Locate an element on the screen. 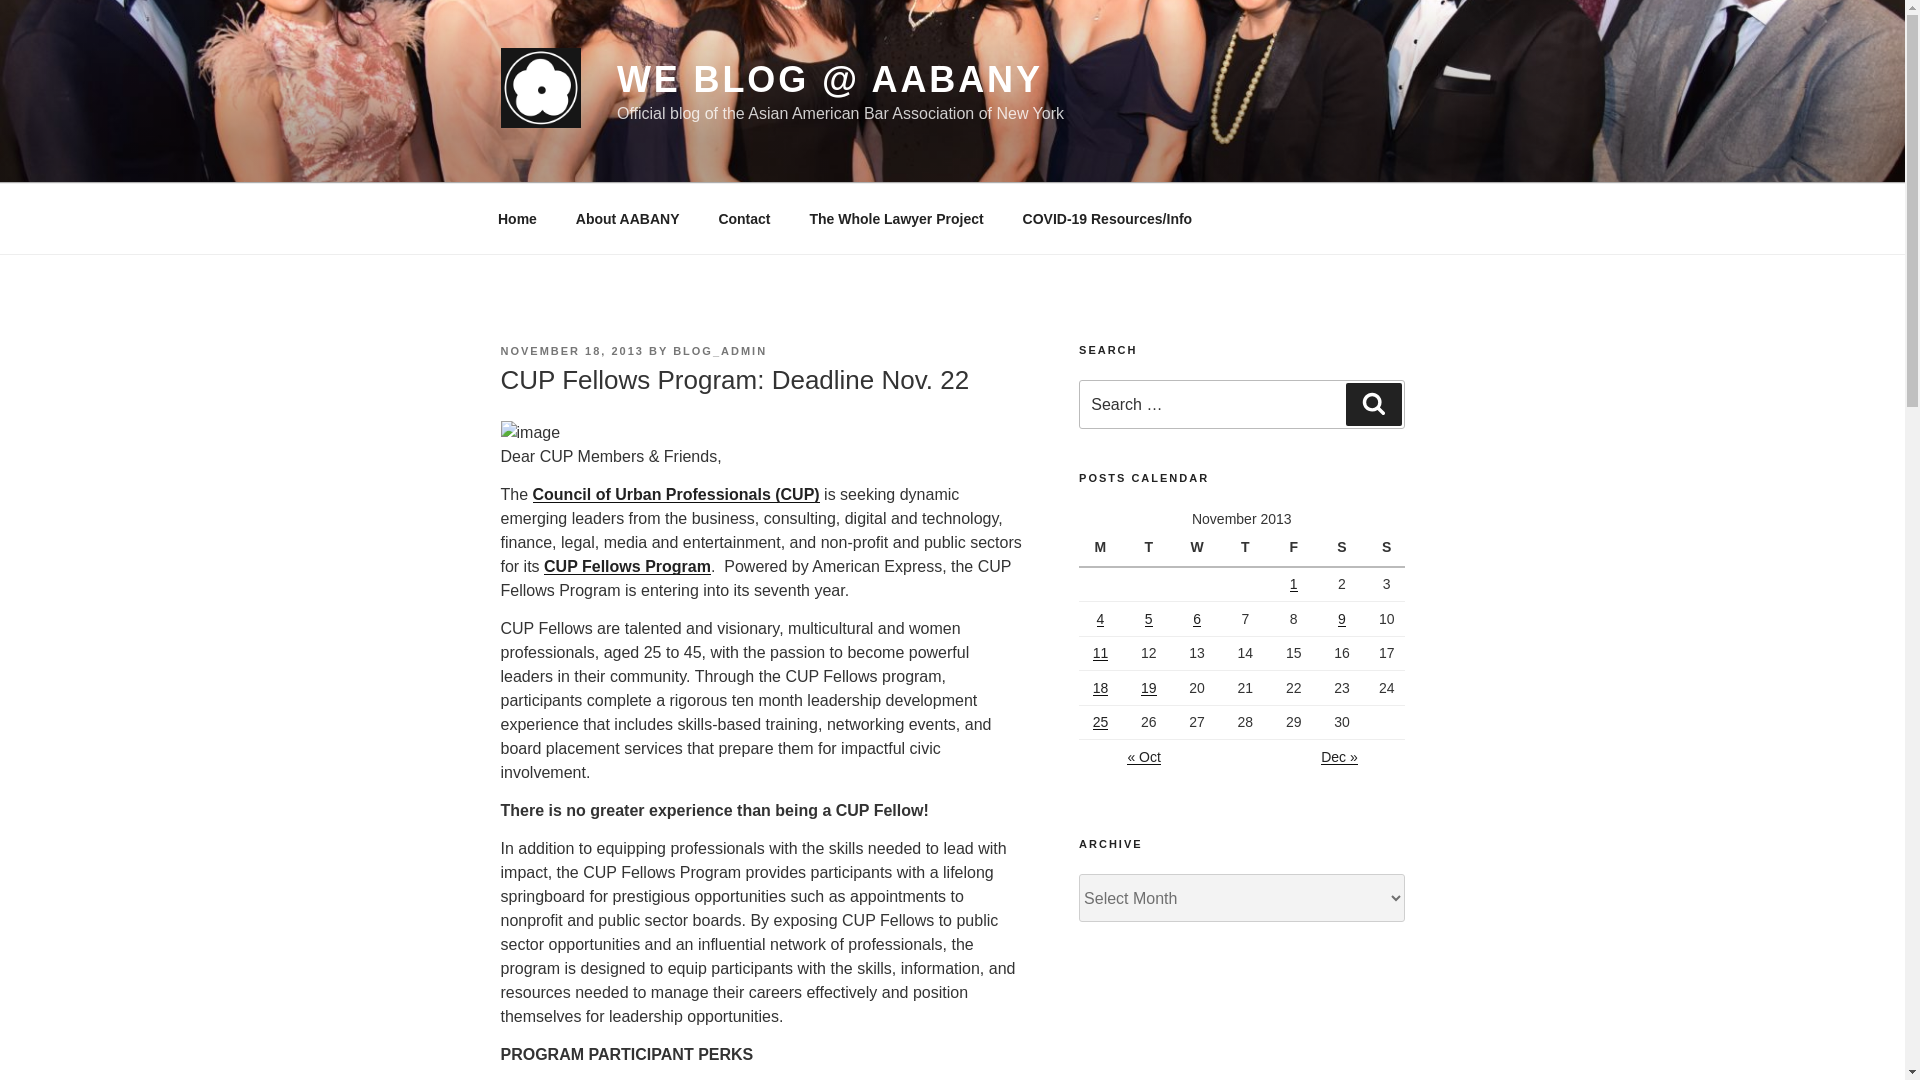 The height and width of the screenshot is (1080, 1920). 11 is located at coordinates (1100, 652).